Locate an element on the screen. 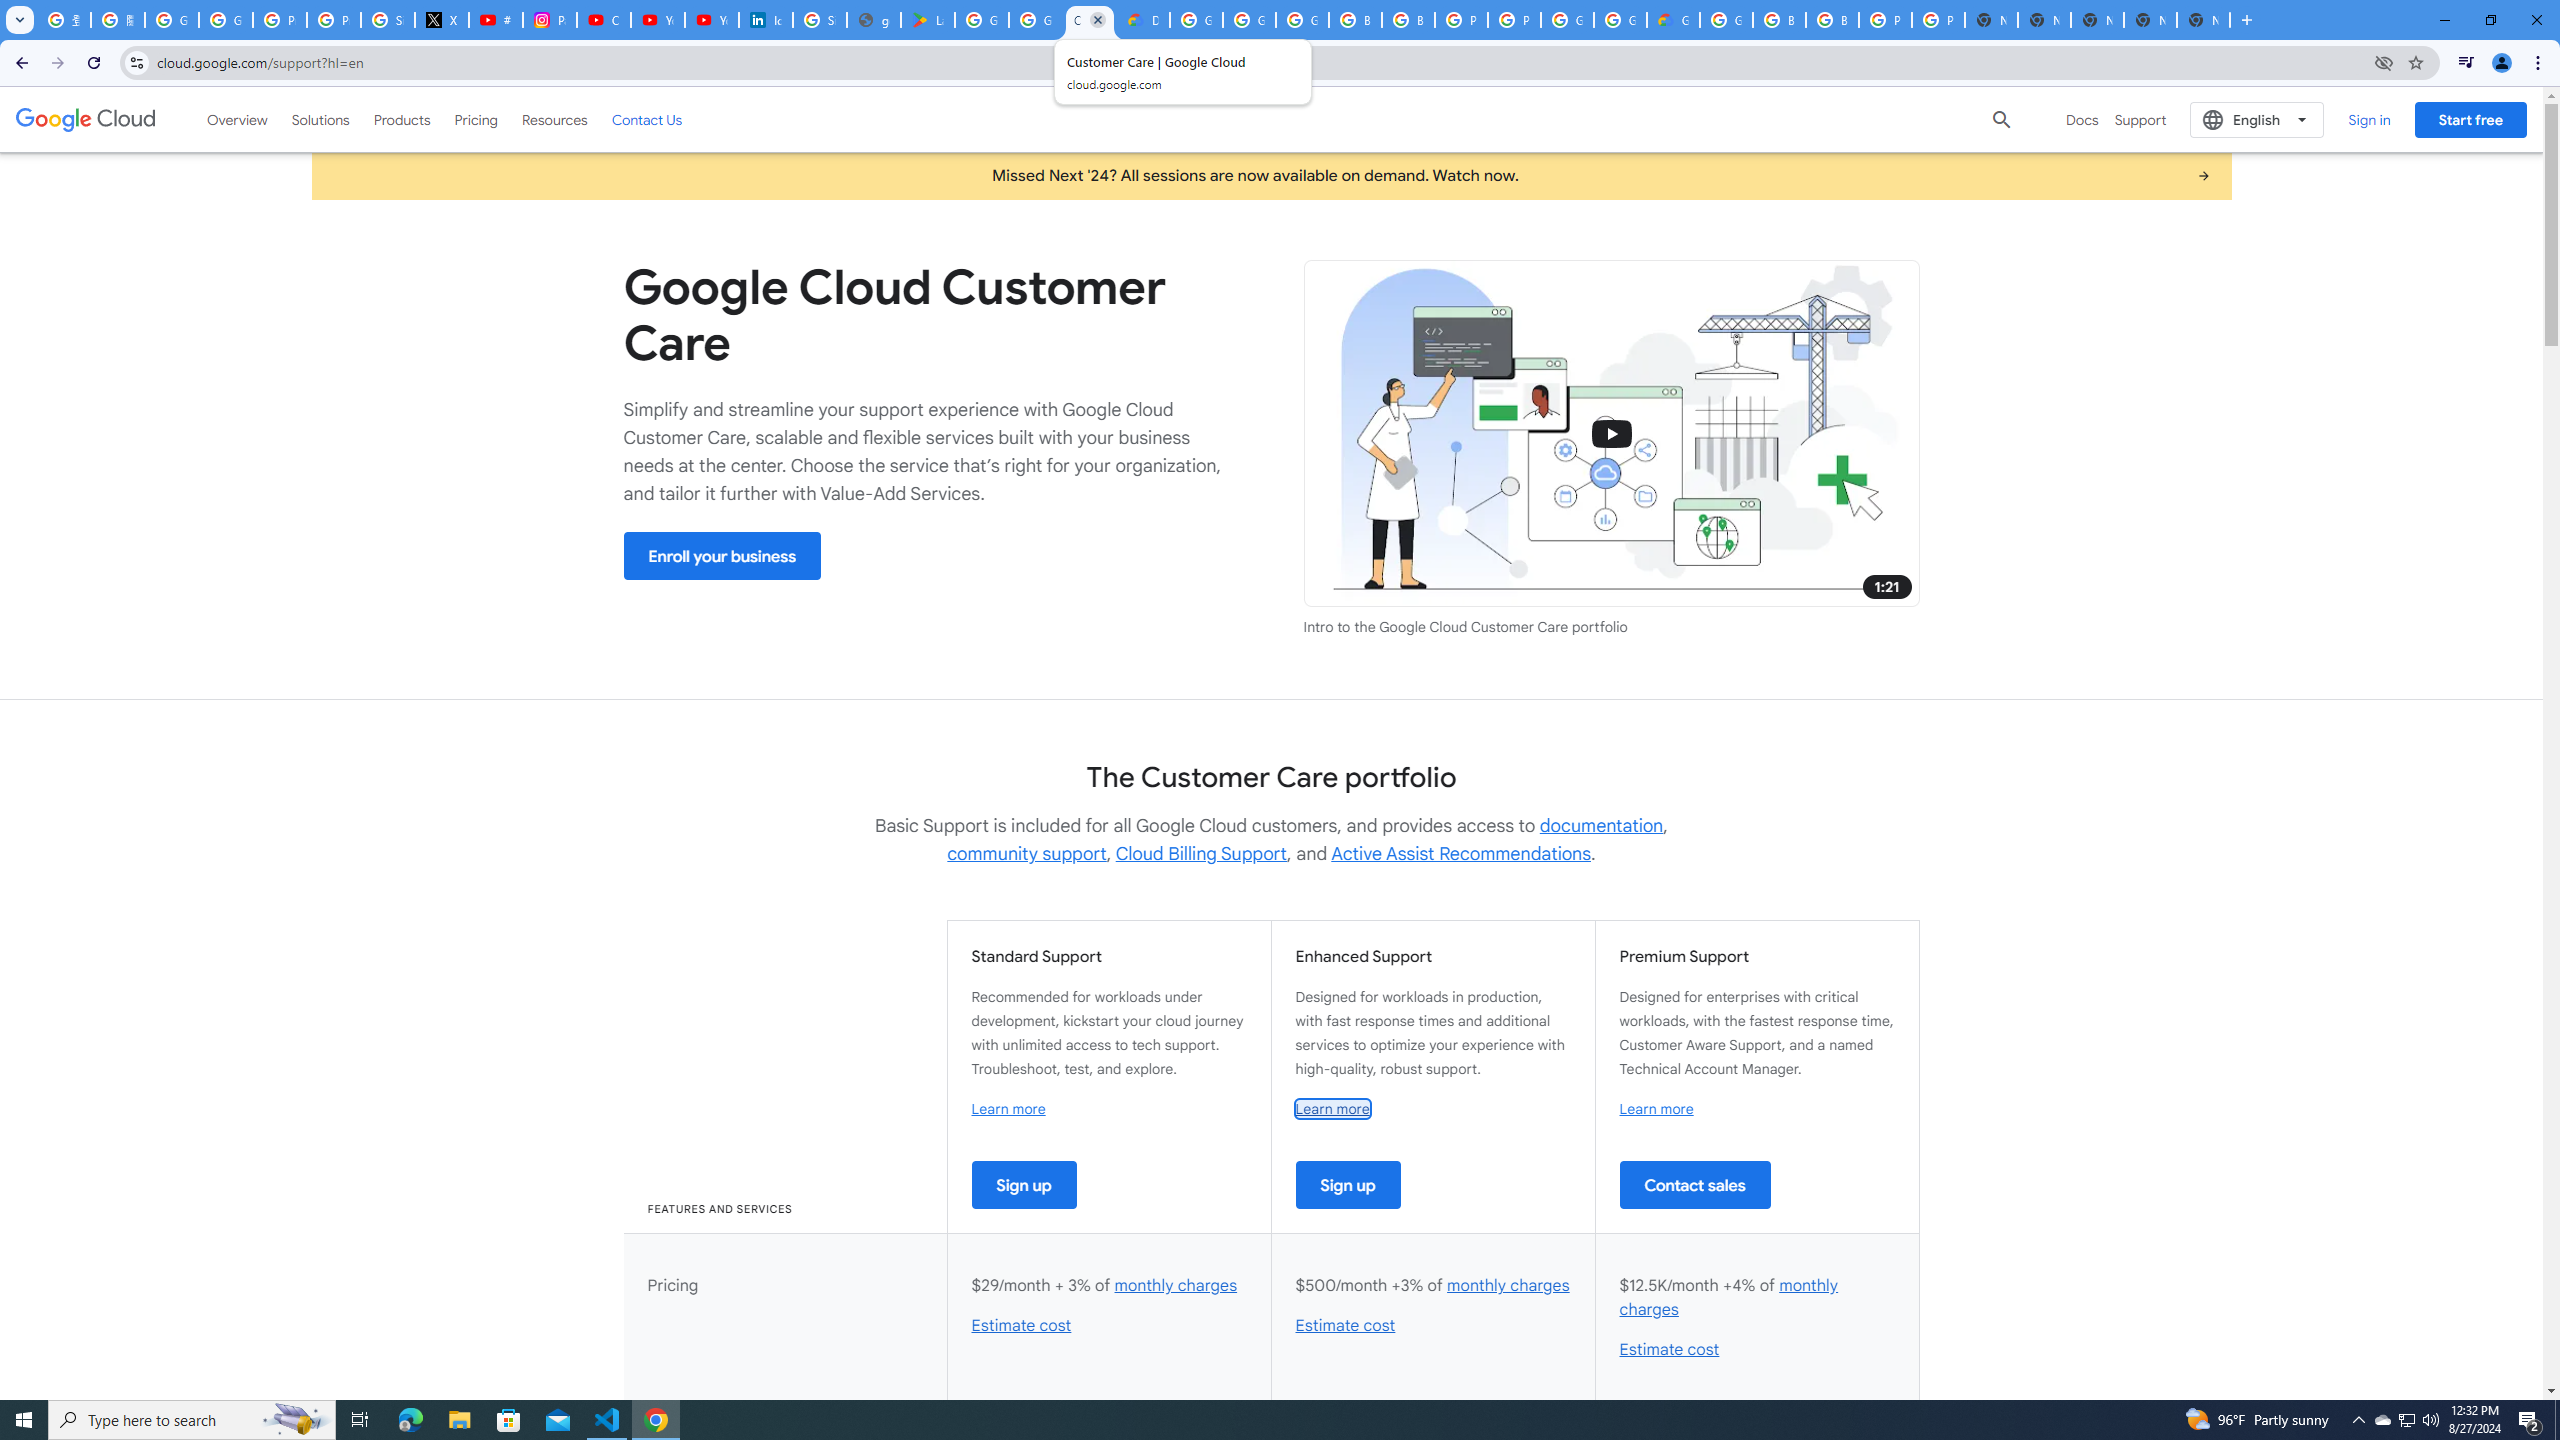 The height and width of the screenshot is (1440, 2560). Cloud Billing Support is located at coordinates (1202, 854).